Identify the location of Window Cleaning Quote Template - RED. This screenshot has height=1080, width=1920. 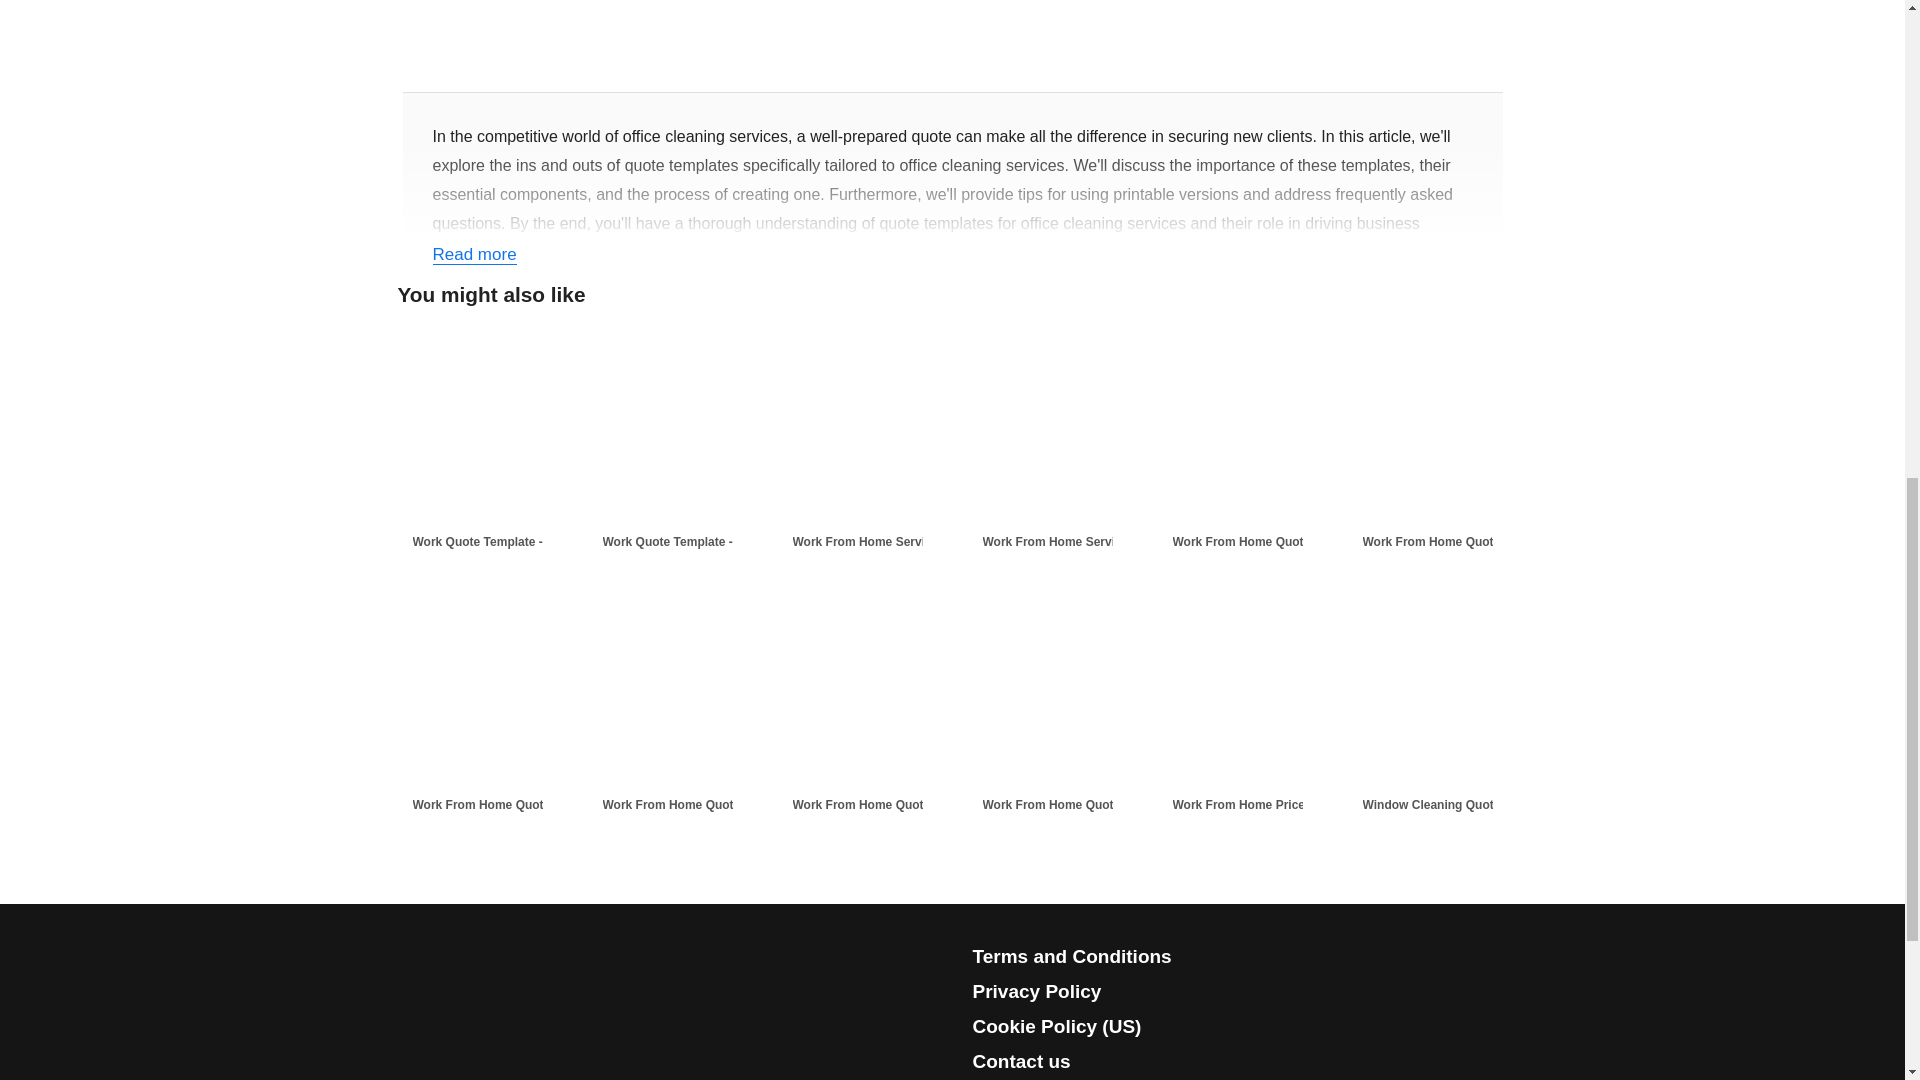
(1464, 804).